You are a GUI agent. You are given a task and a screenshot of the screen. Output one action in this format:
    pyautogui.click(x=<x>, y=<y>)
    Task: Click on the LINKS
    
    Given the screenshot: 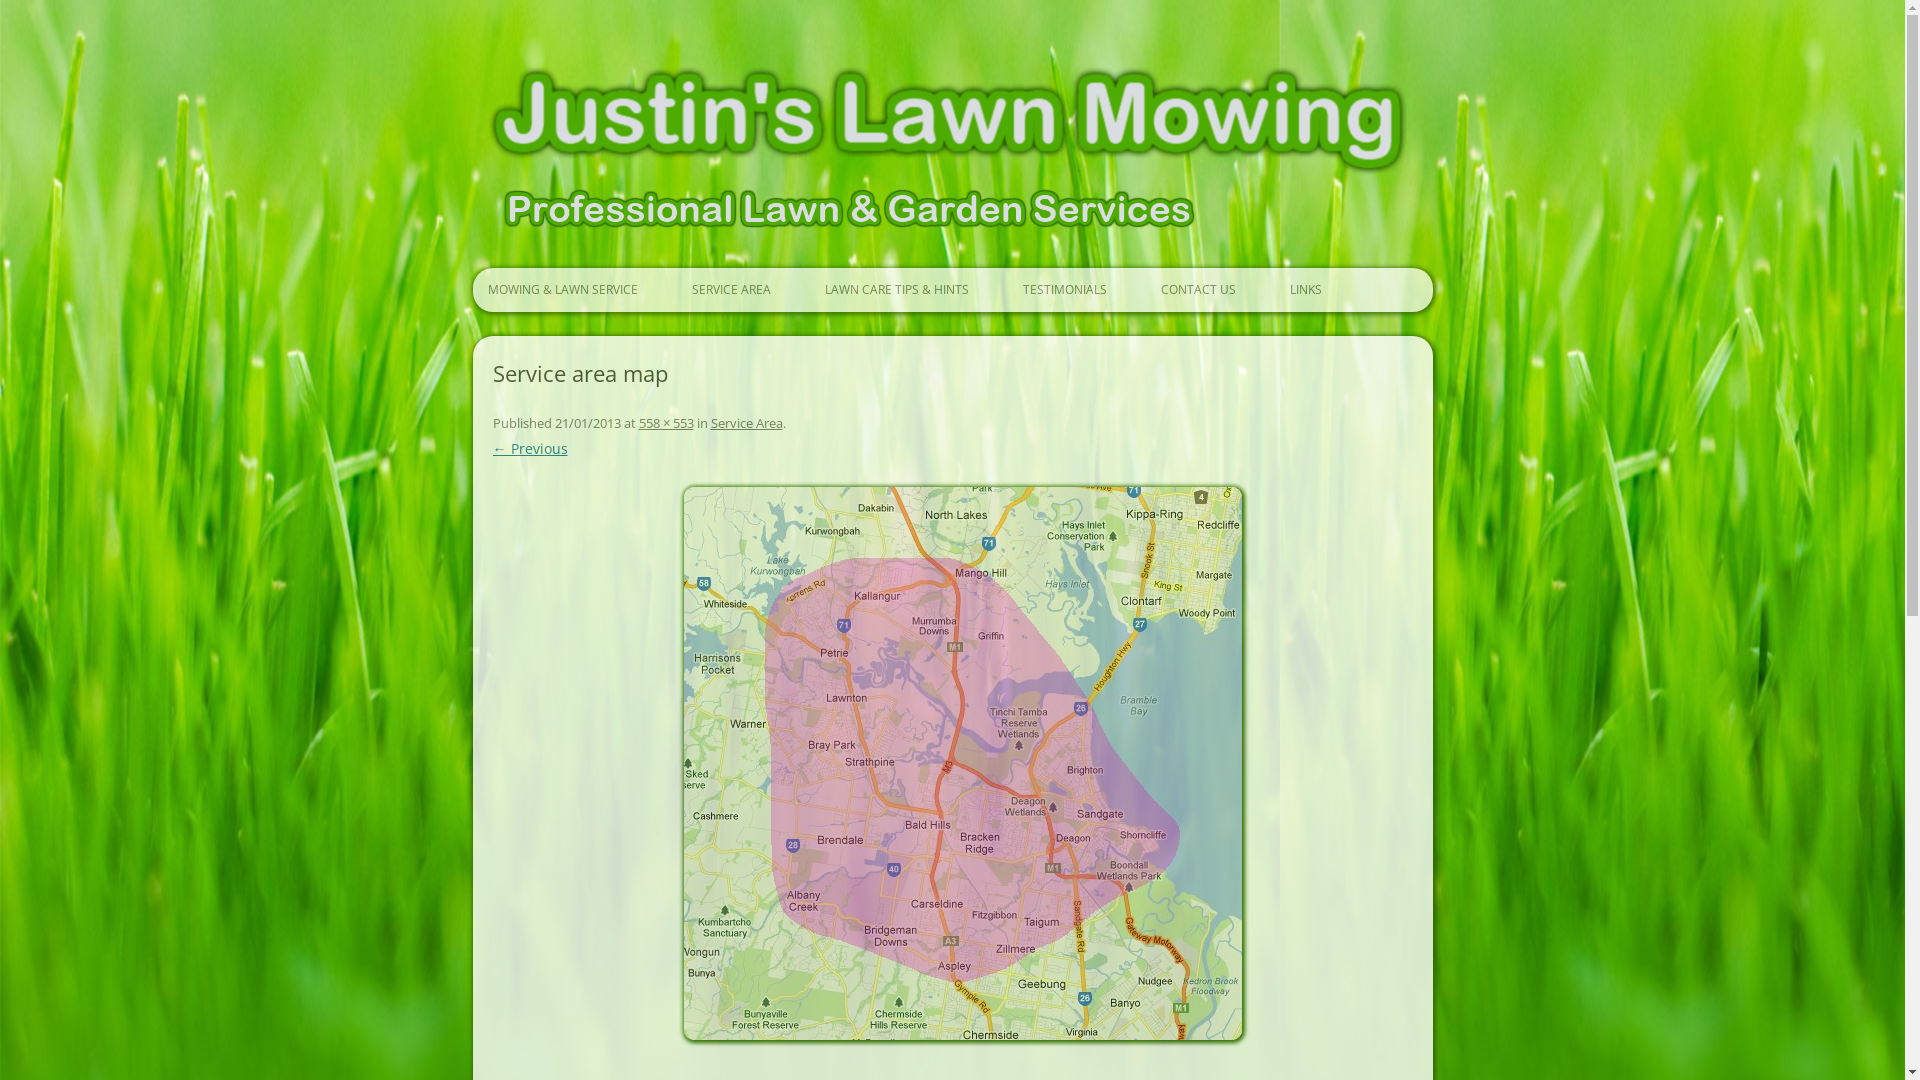 What is the action you would take?
    pyautogui.click(x=1302, y=290)
    